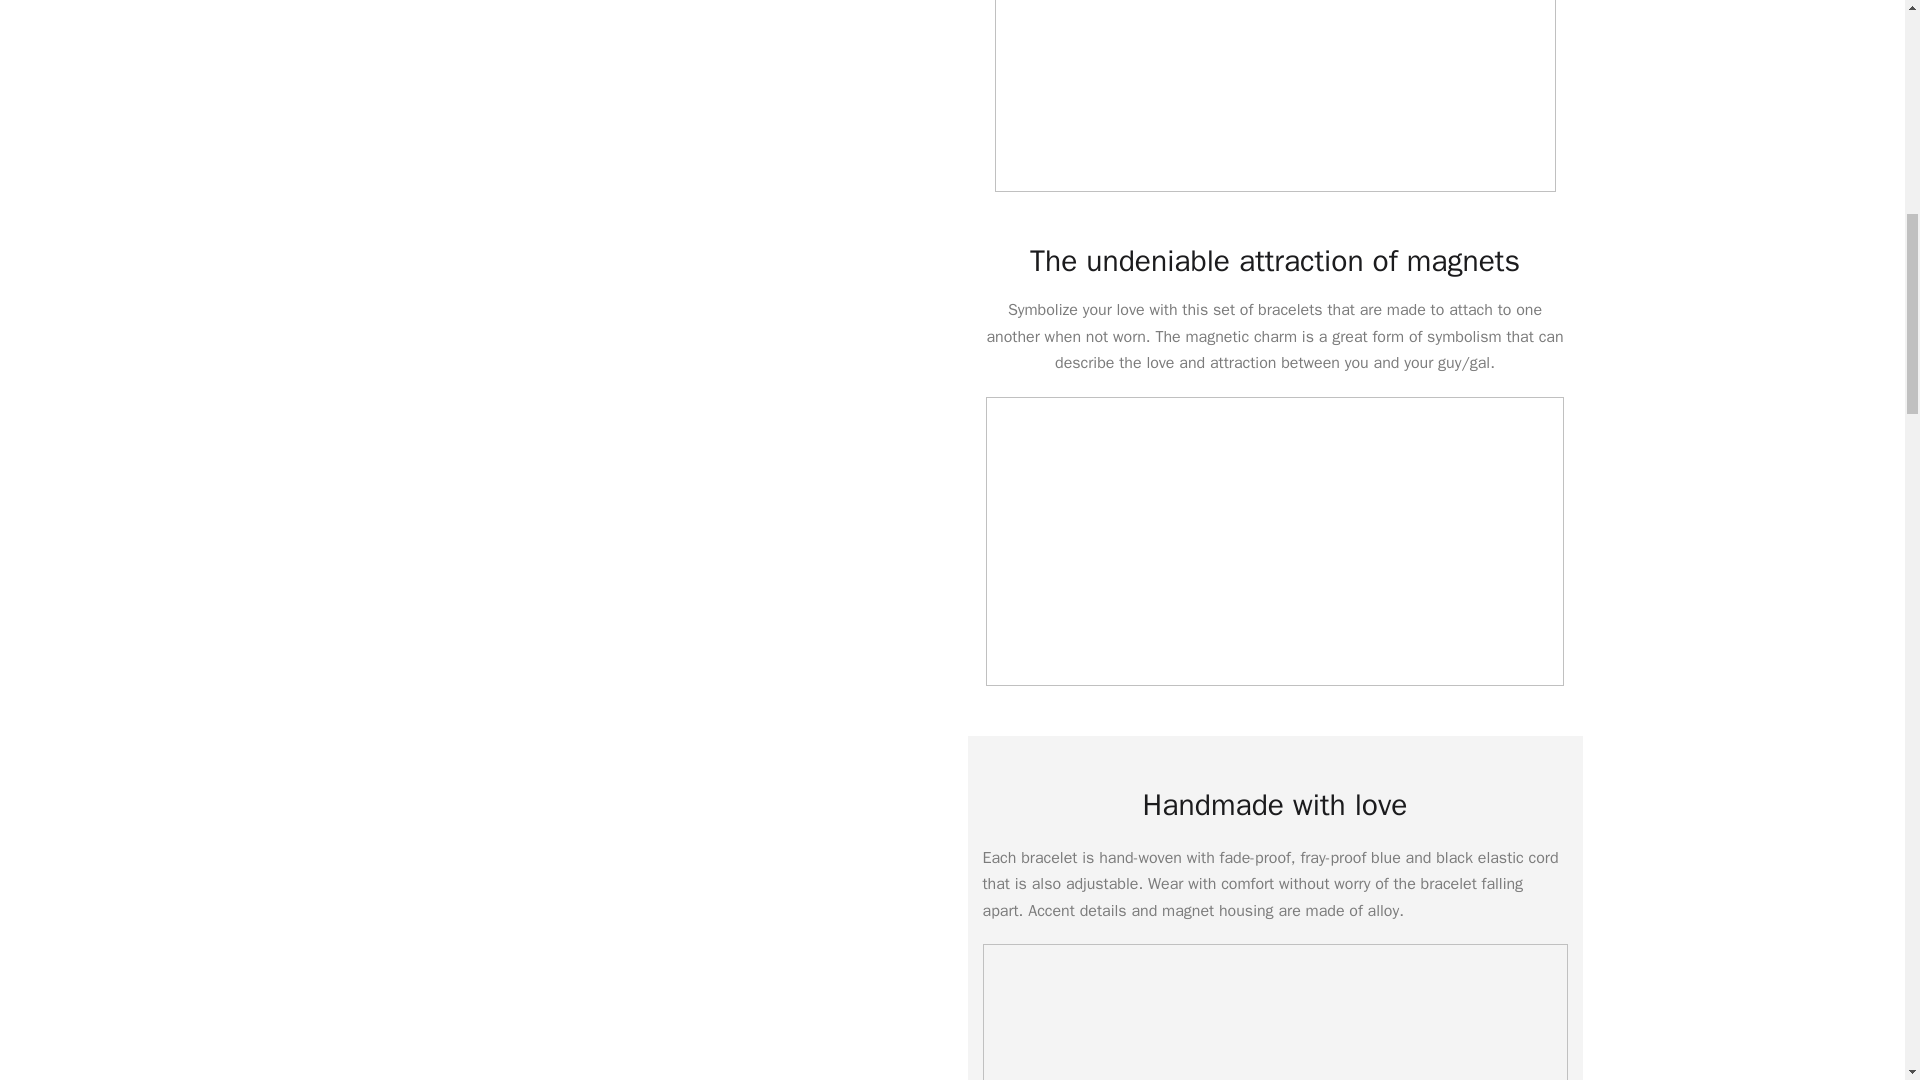 The height and width of the screenshot is (1080, 1920). Describe the element at coordinates (1275, 541) in the screenshot. I see `2` at that location.